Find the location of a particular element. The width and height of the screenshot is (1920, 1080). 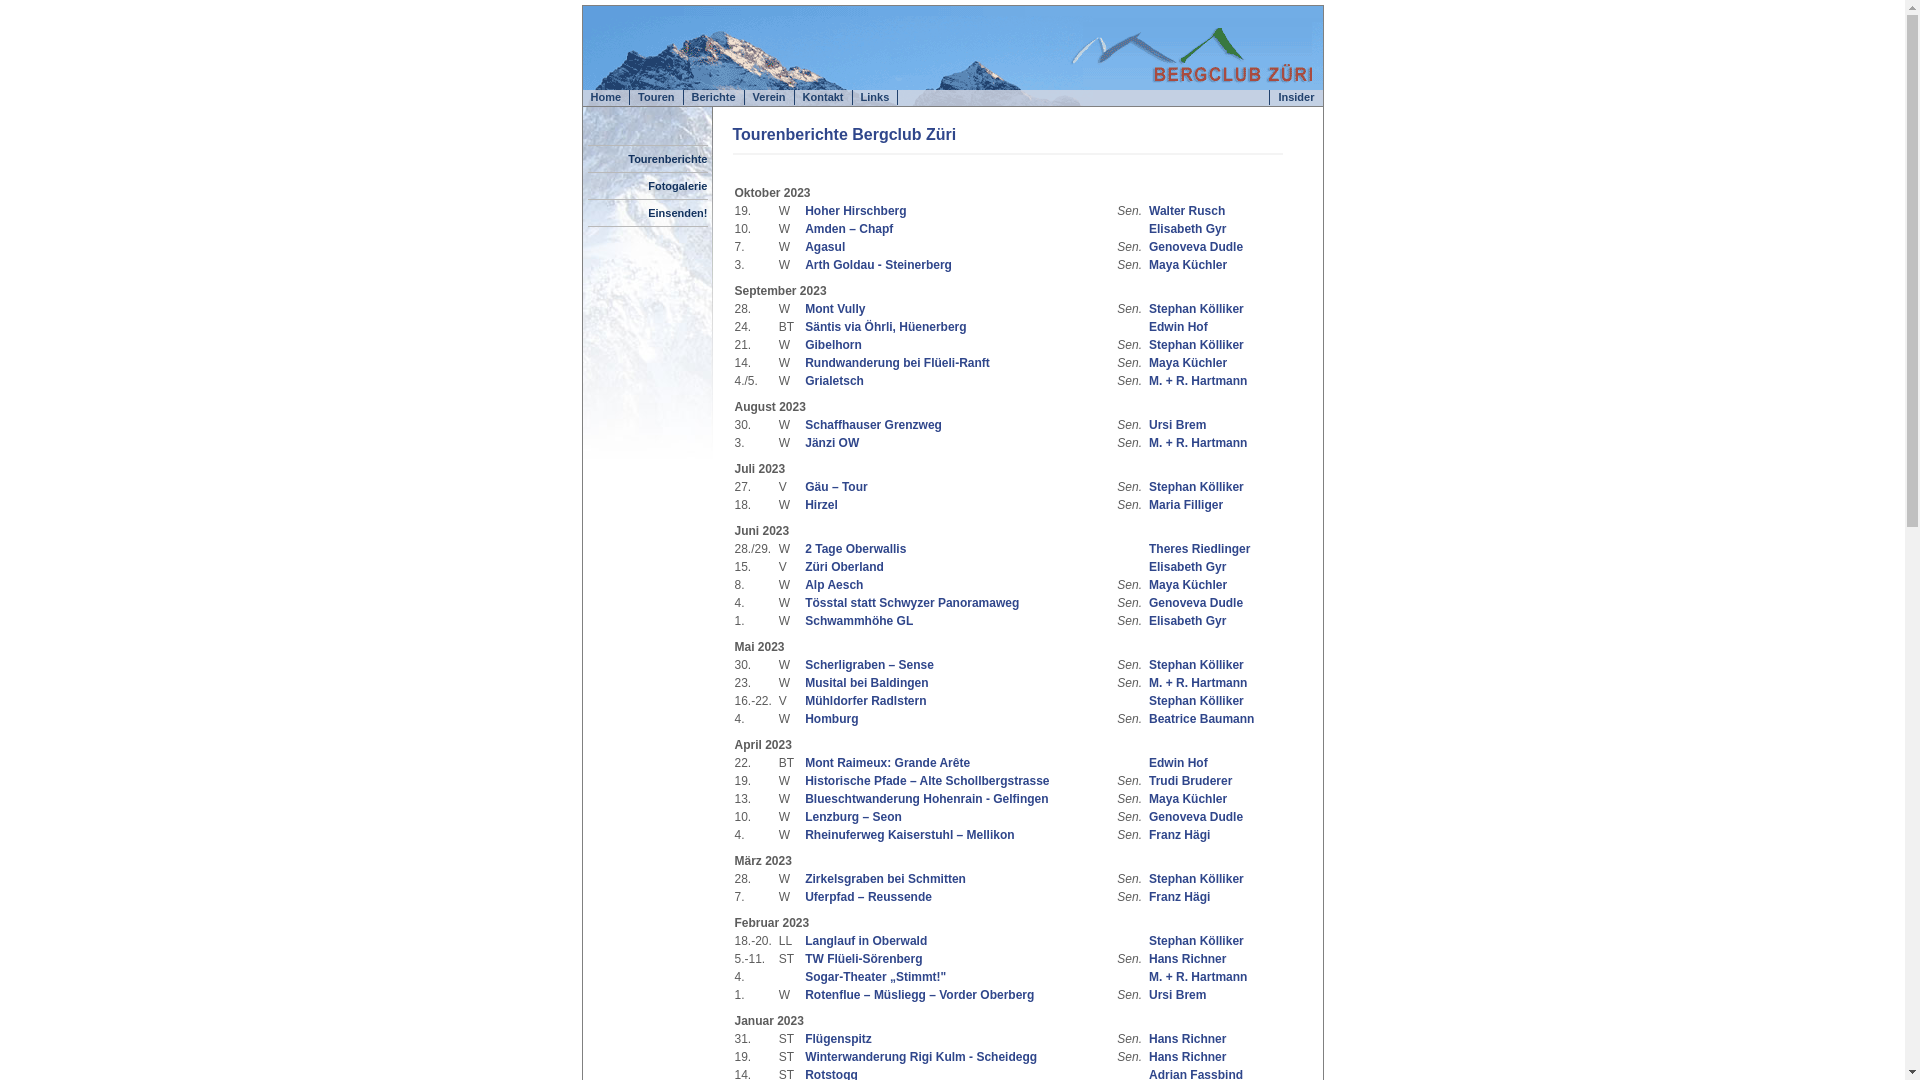

Edwin Hof is located at coordinates (1178, 762).